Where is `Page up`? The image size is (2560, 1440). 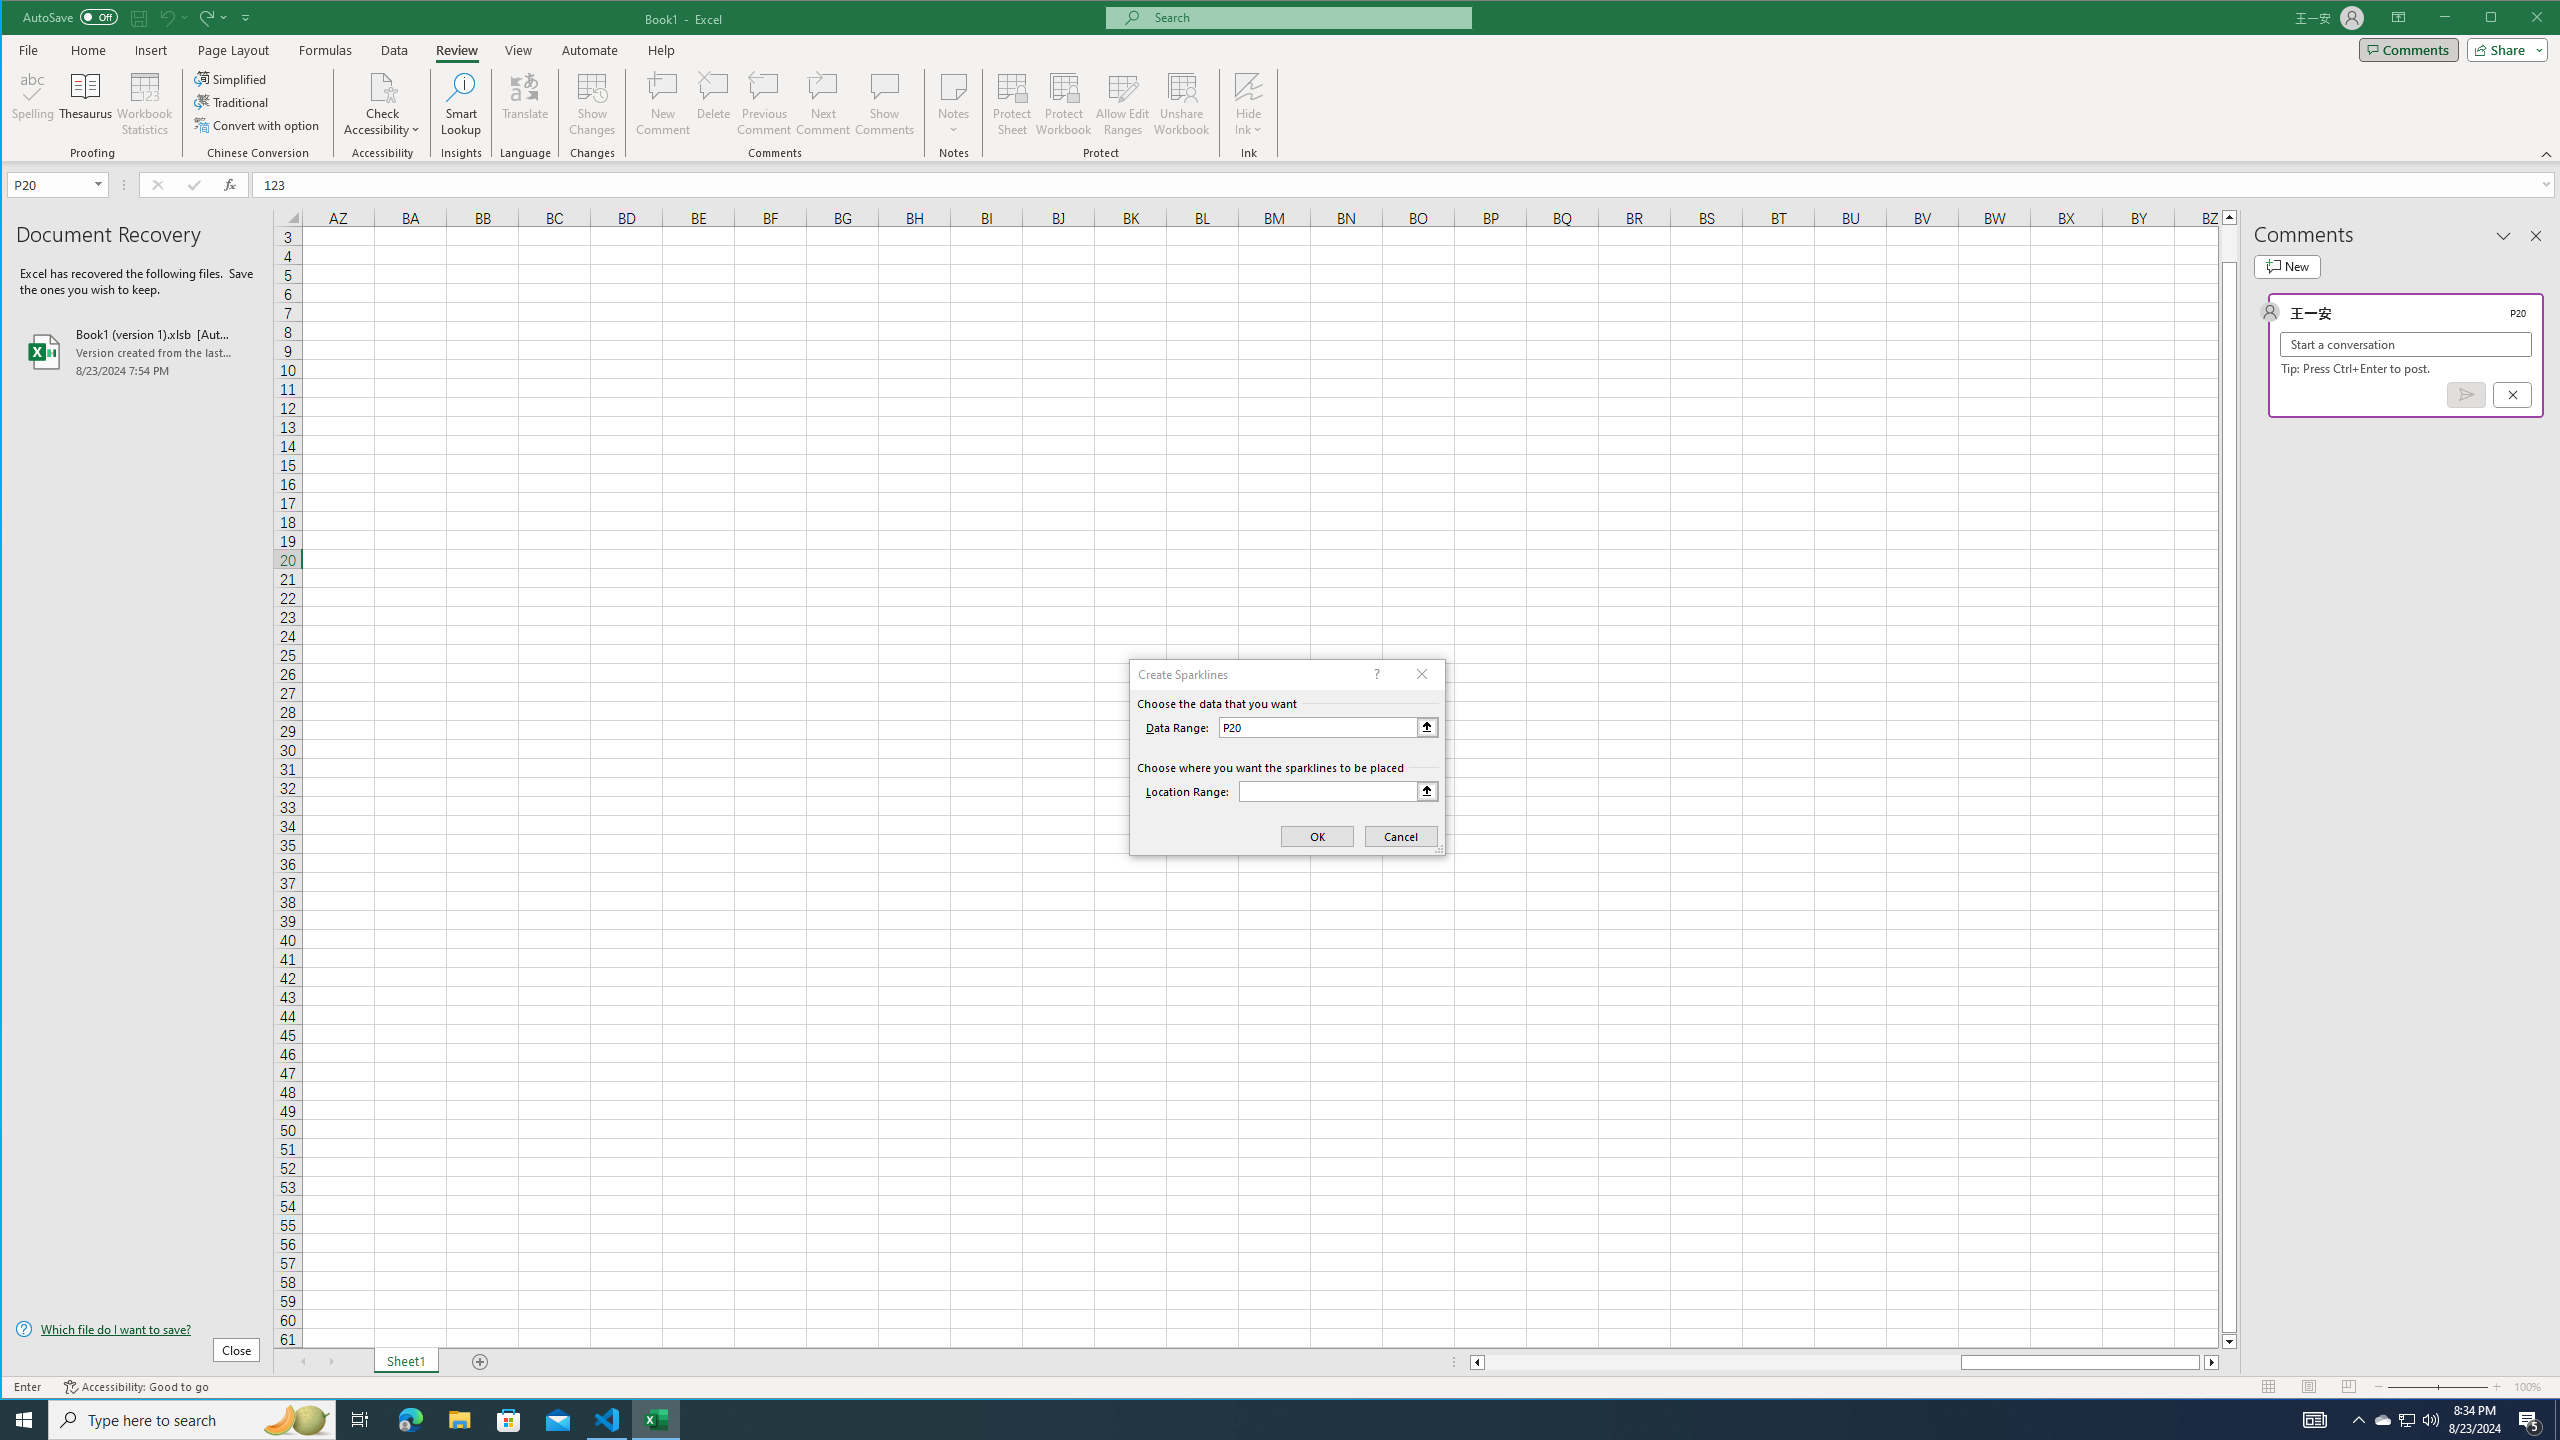 Page up is located at coordinates (2230, 243).